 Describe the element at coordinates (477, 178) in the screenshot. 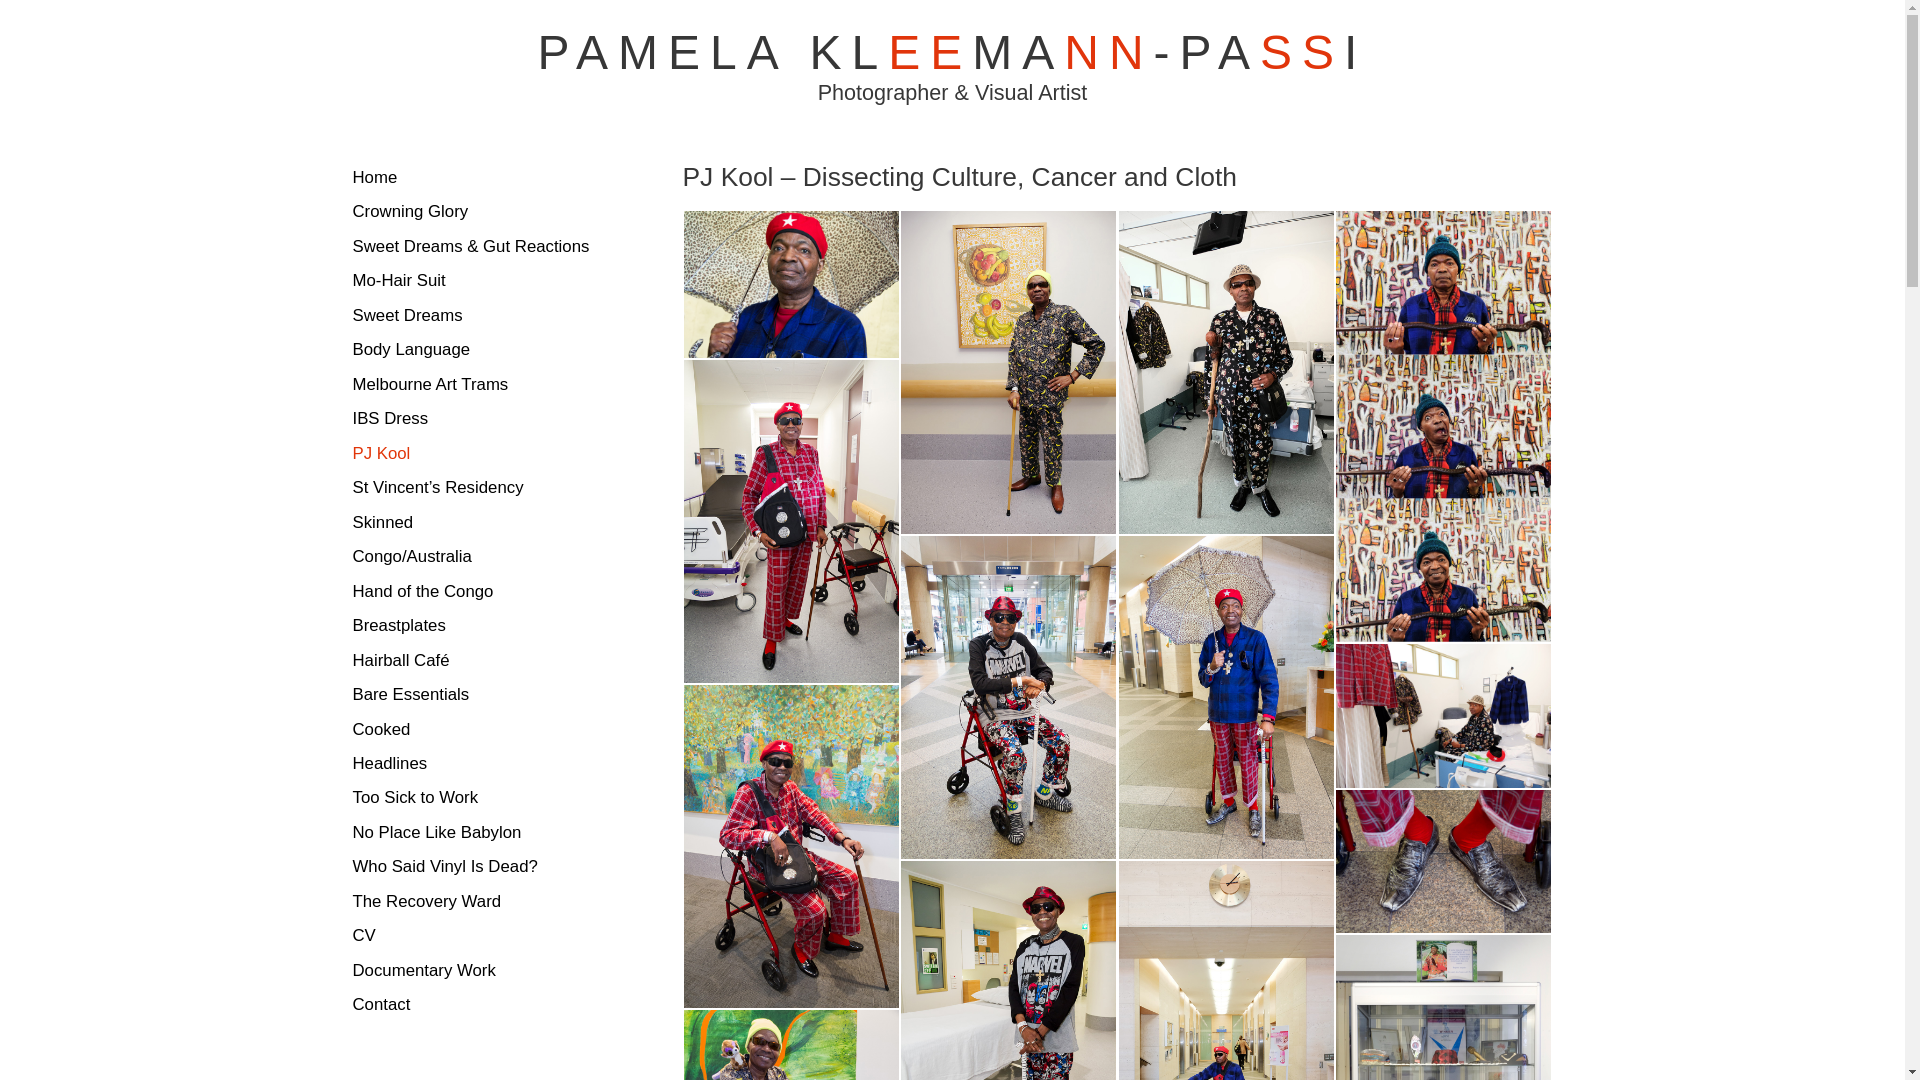

I see `Home` at that location.